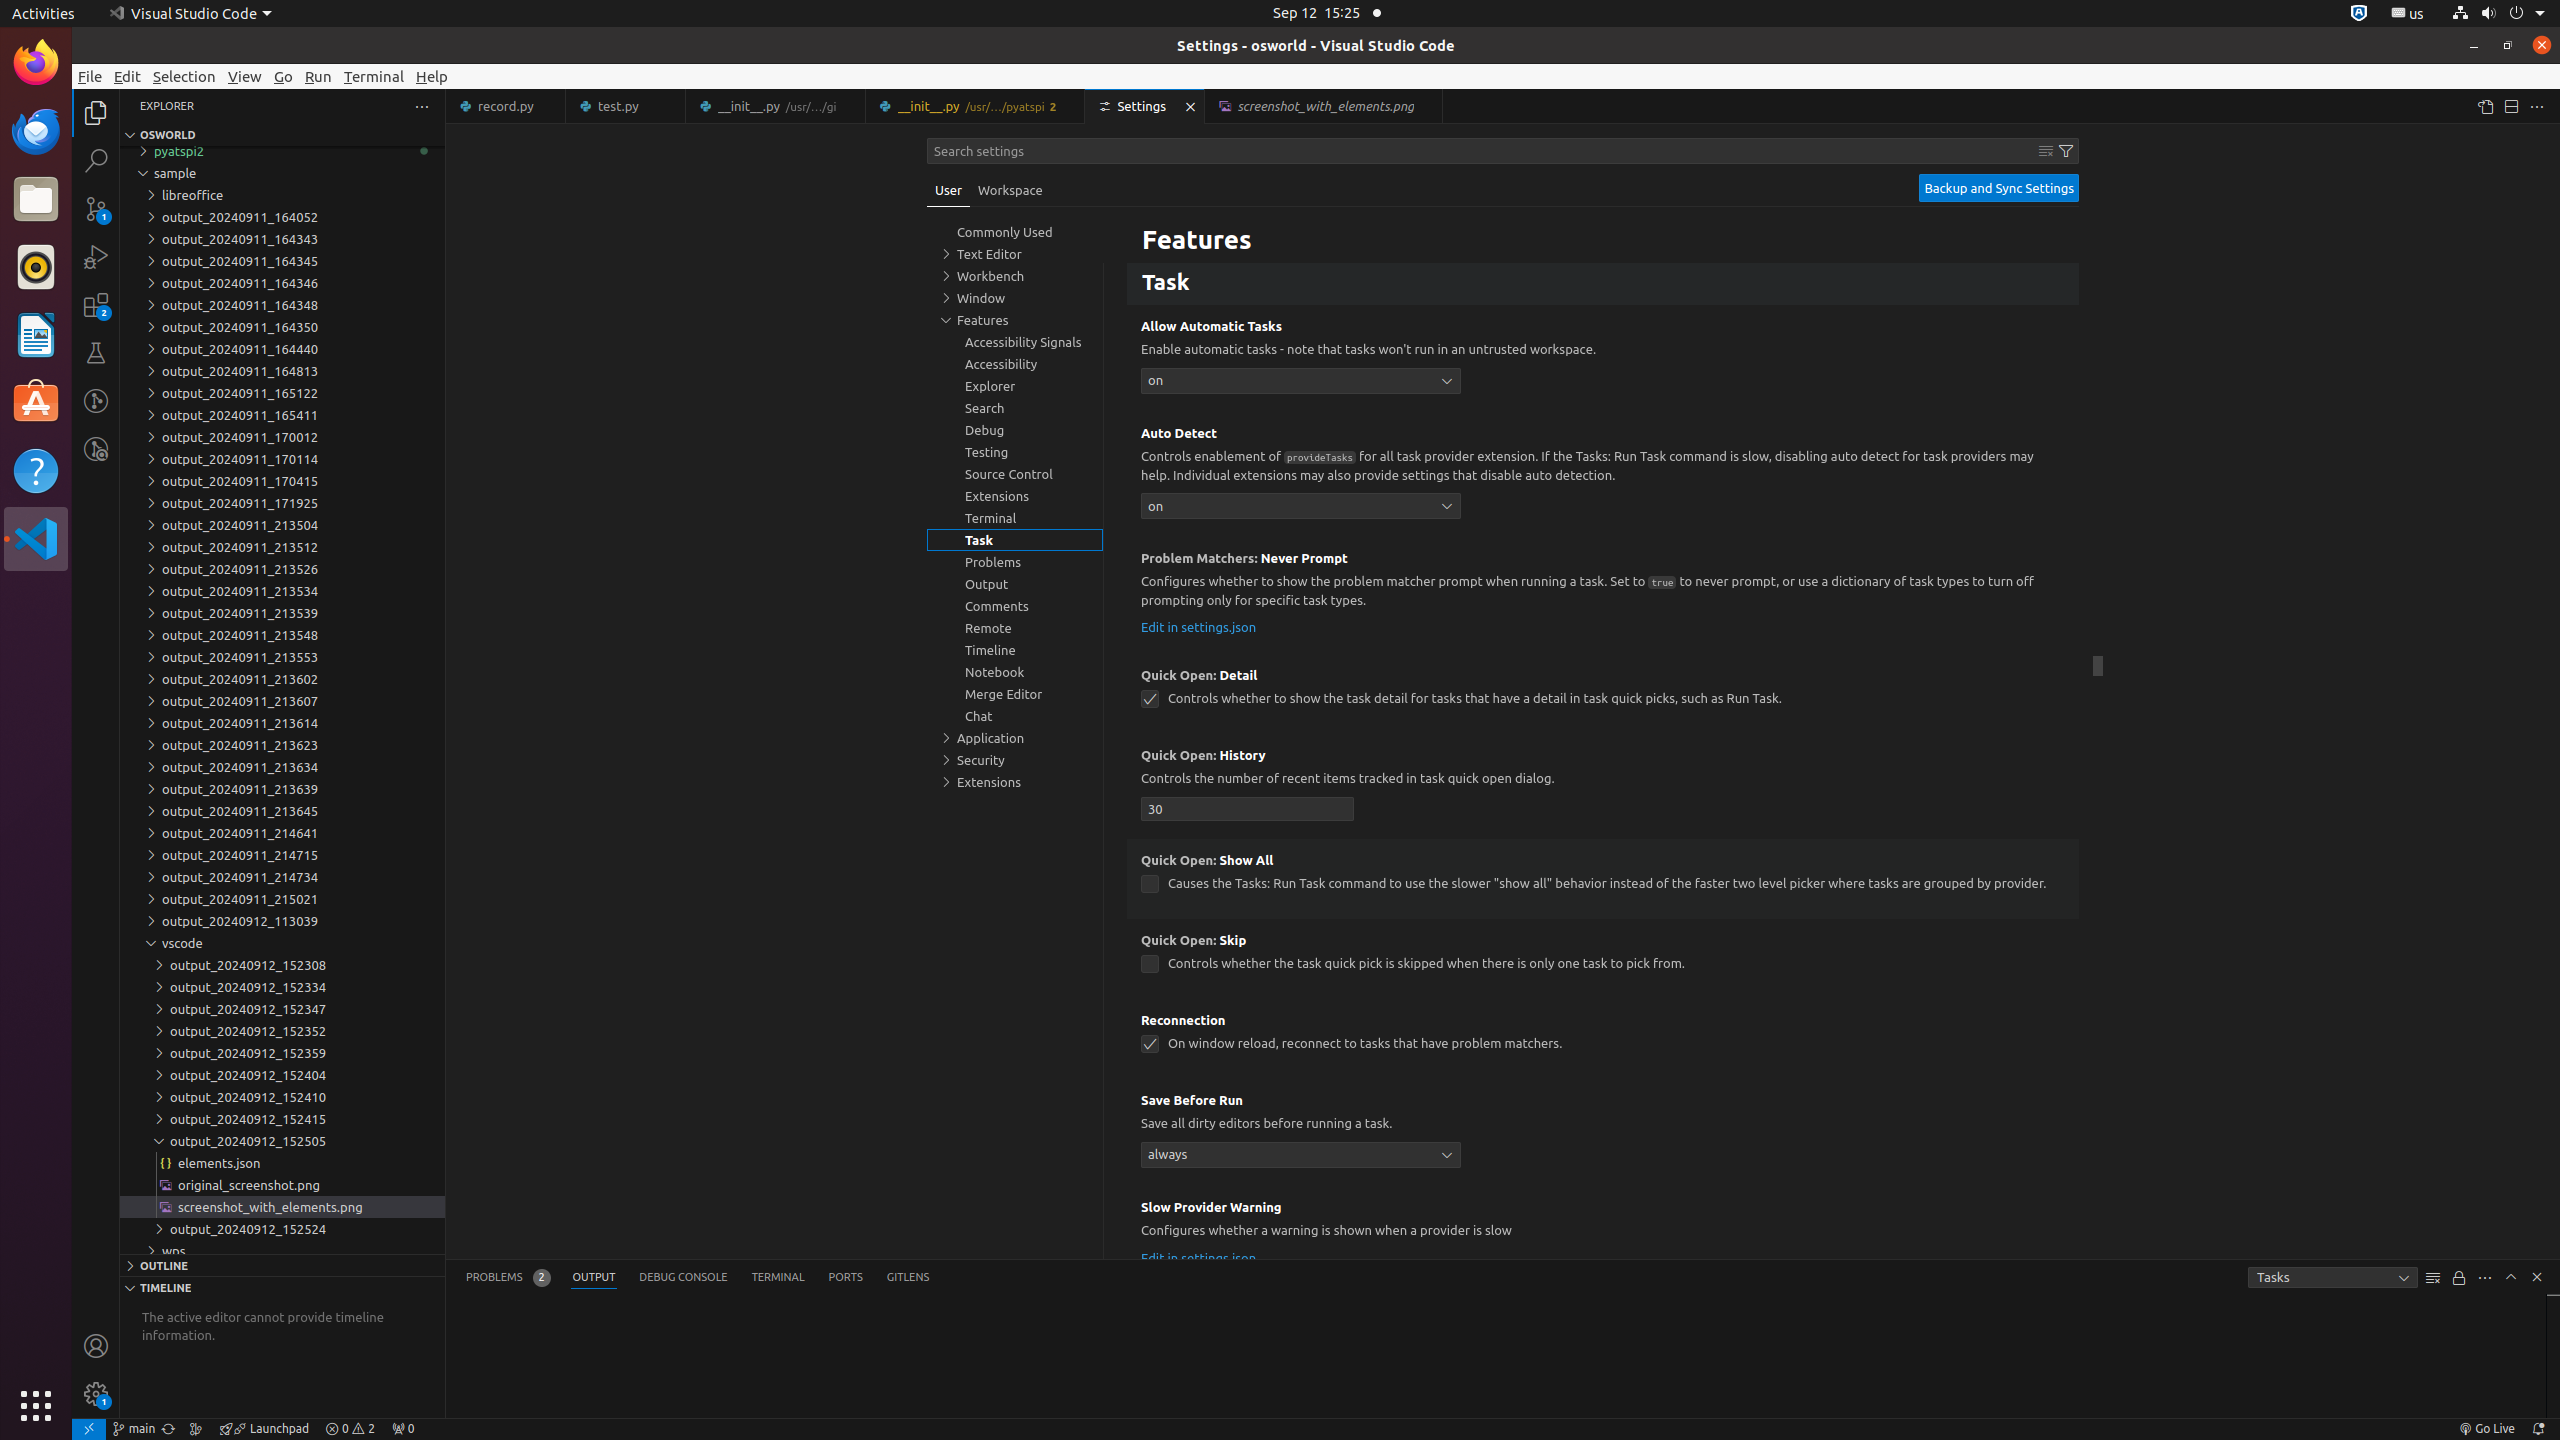  I want to click on Output (Ctrl+K Ctrl+H), so click(594, 1278).